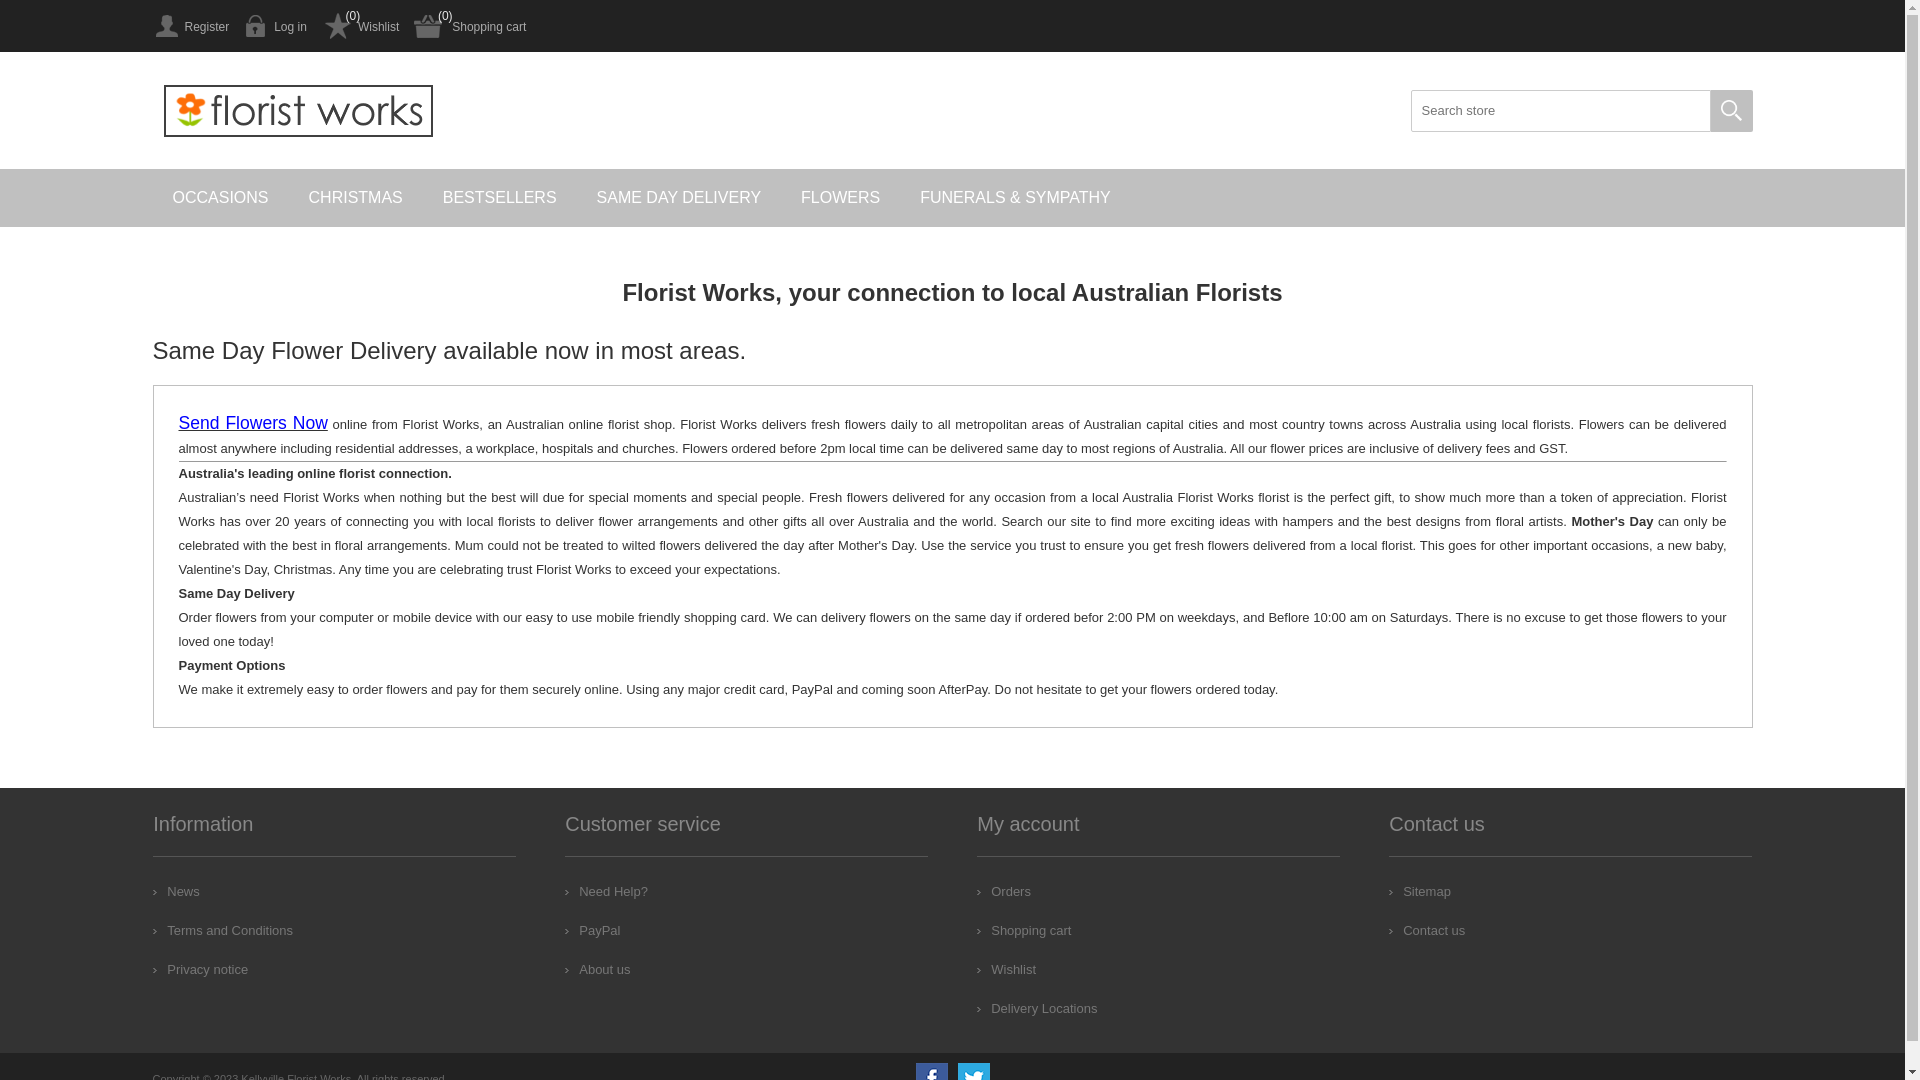  Describe the element at coordinates (1006, 970) in the screenshot. I see `Wishlist` at that location.